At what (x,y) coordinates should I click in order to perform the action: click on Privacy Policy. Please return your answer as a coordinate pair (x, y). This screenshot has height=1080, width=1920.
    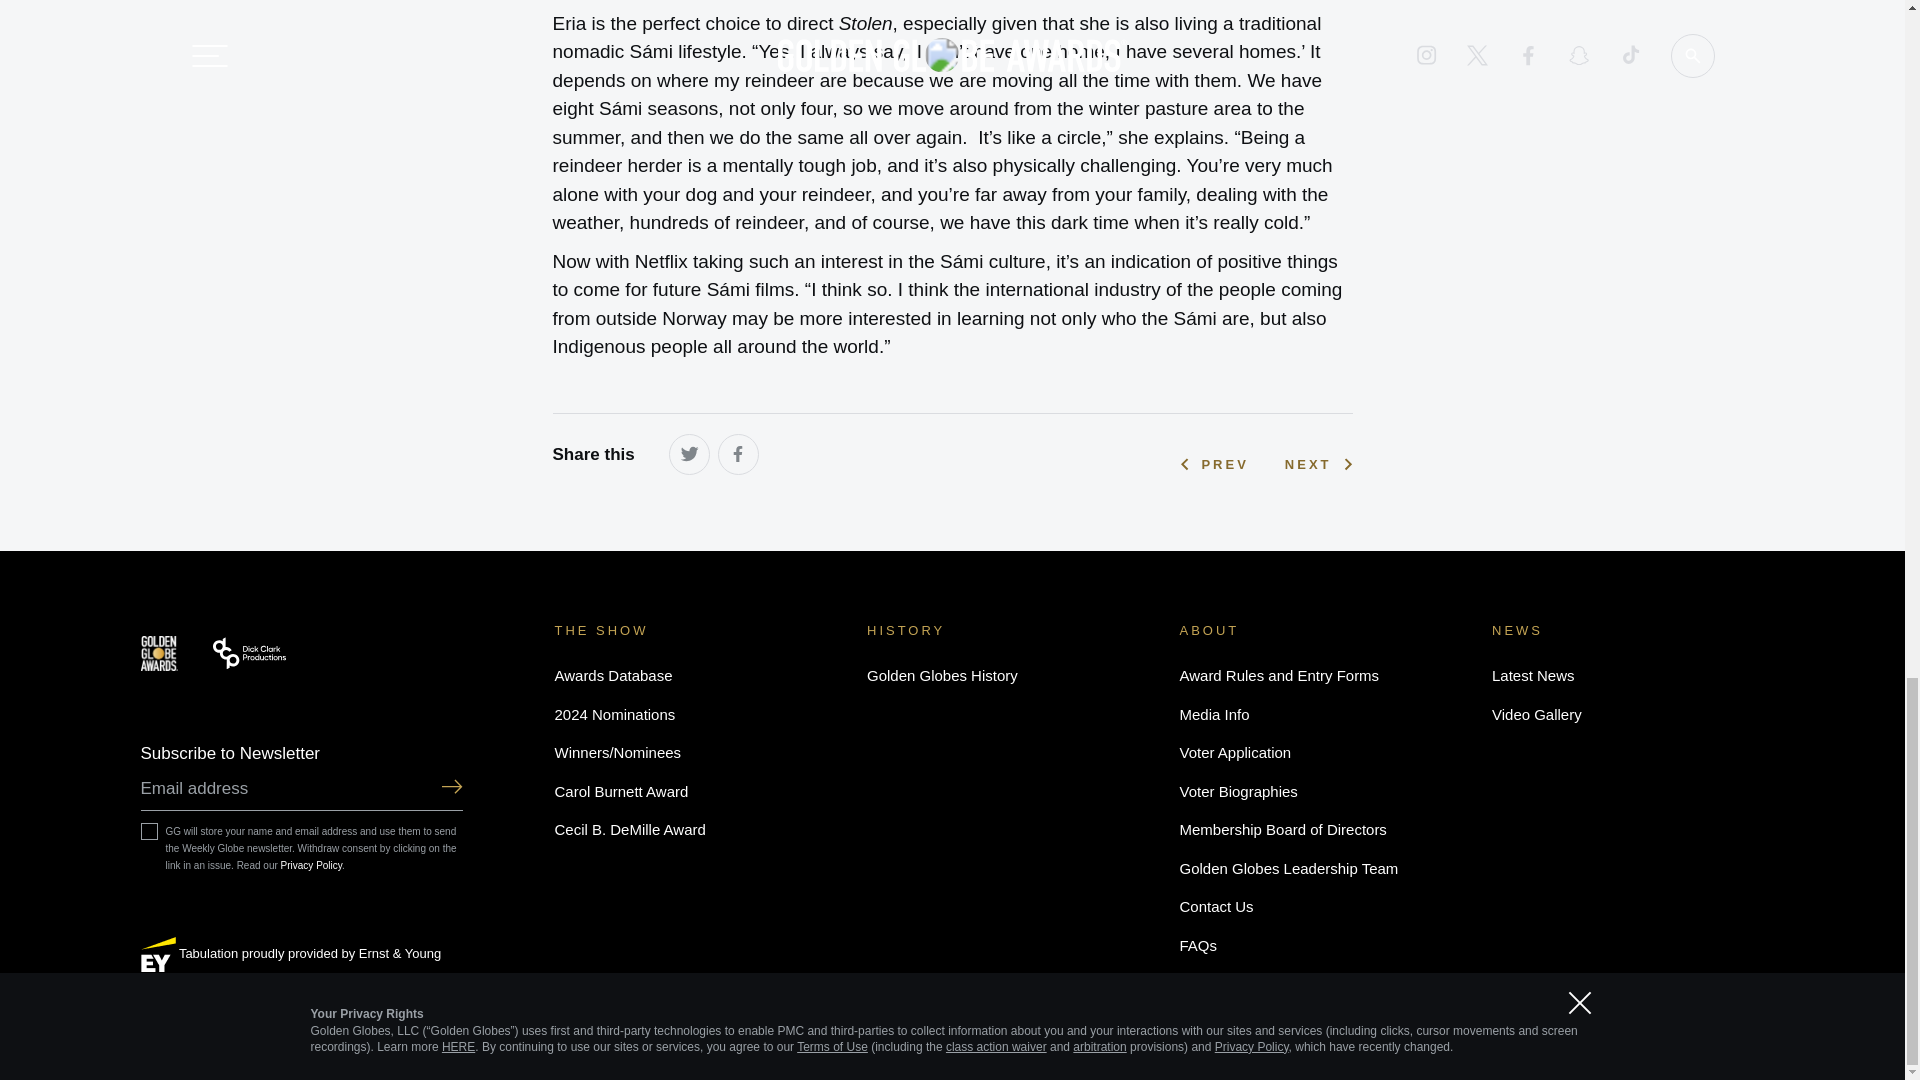
    Looking at the image, I should click on (312, 864).